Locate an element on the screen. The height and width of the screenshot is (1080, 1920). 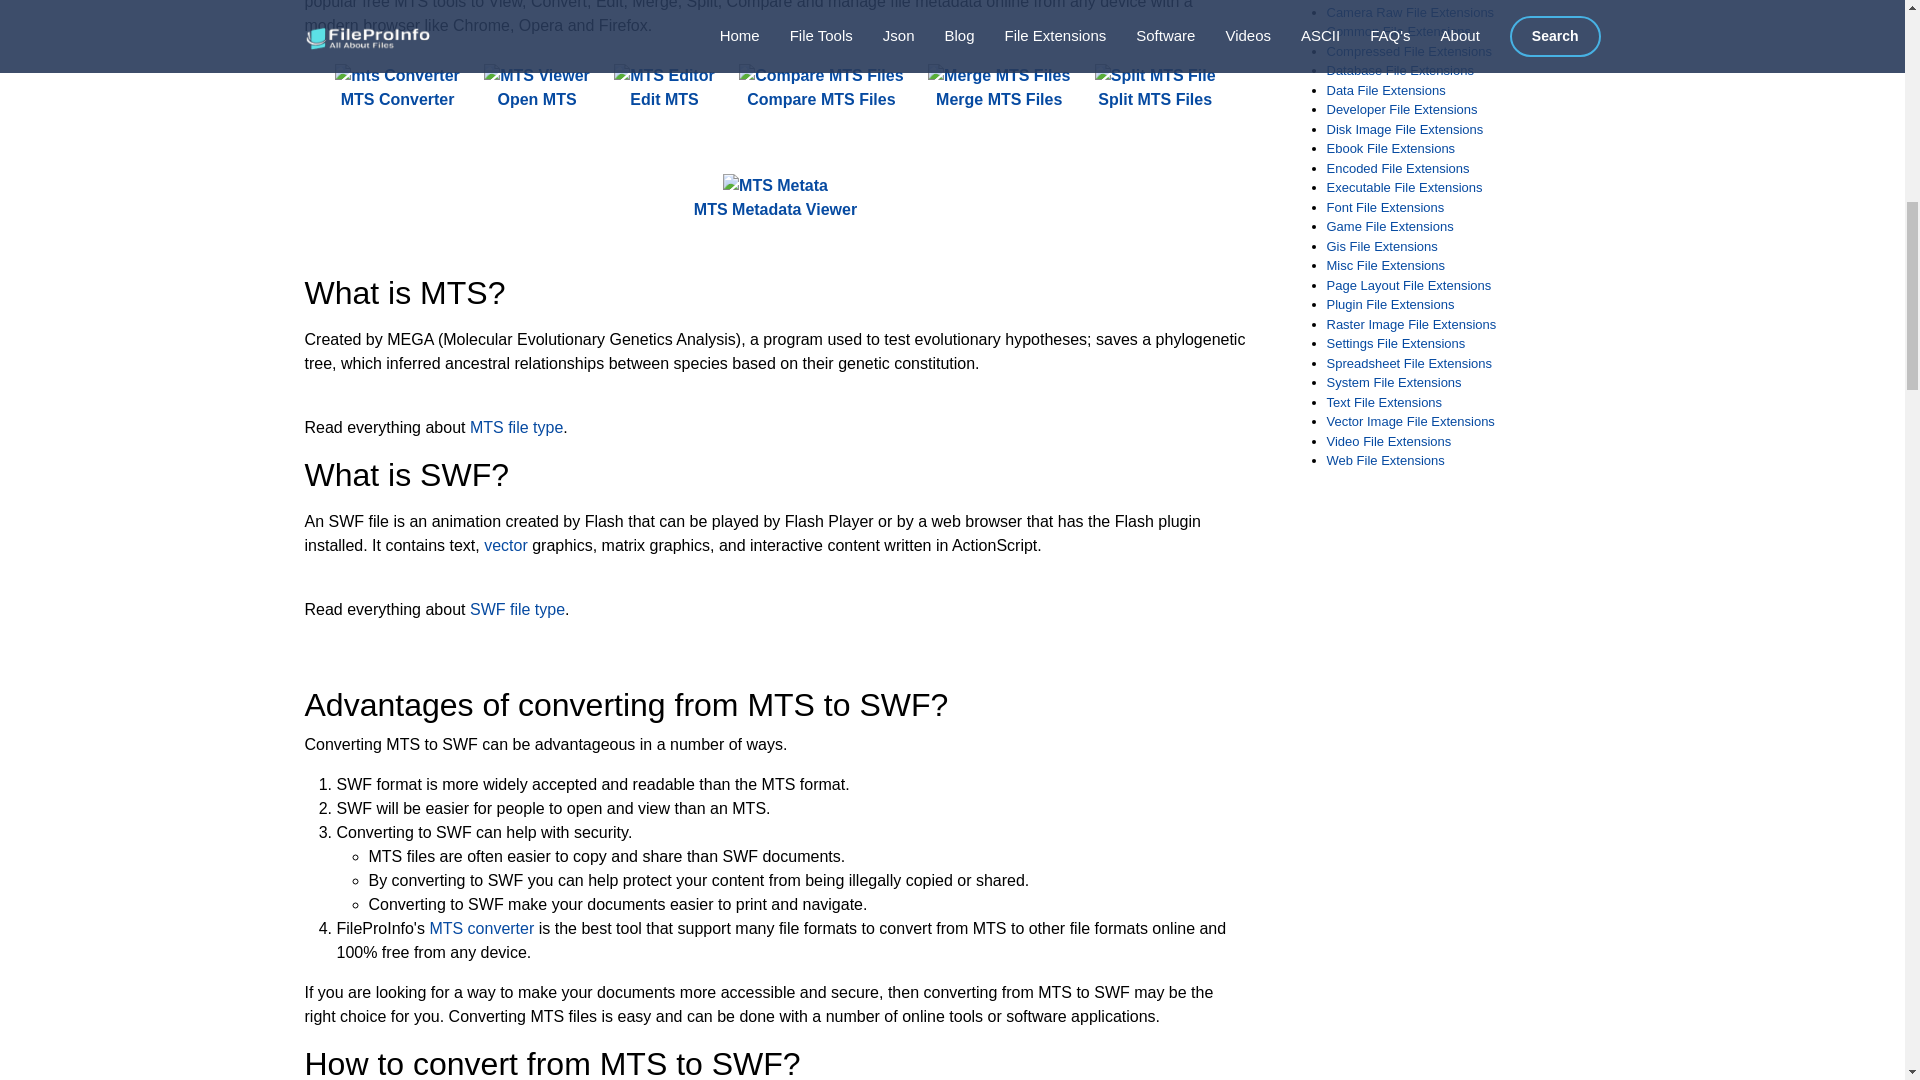
Compare MTS Files is located at coordinates (820, 88).